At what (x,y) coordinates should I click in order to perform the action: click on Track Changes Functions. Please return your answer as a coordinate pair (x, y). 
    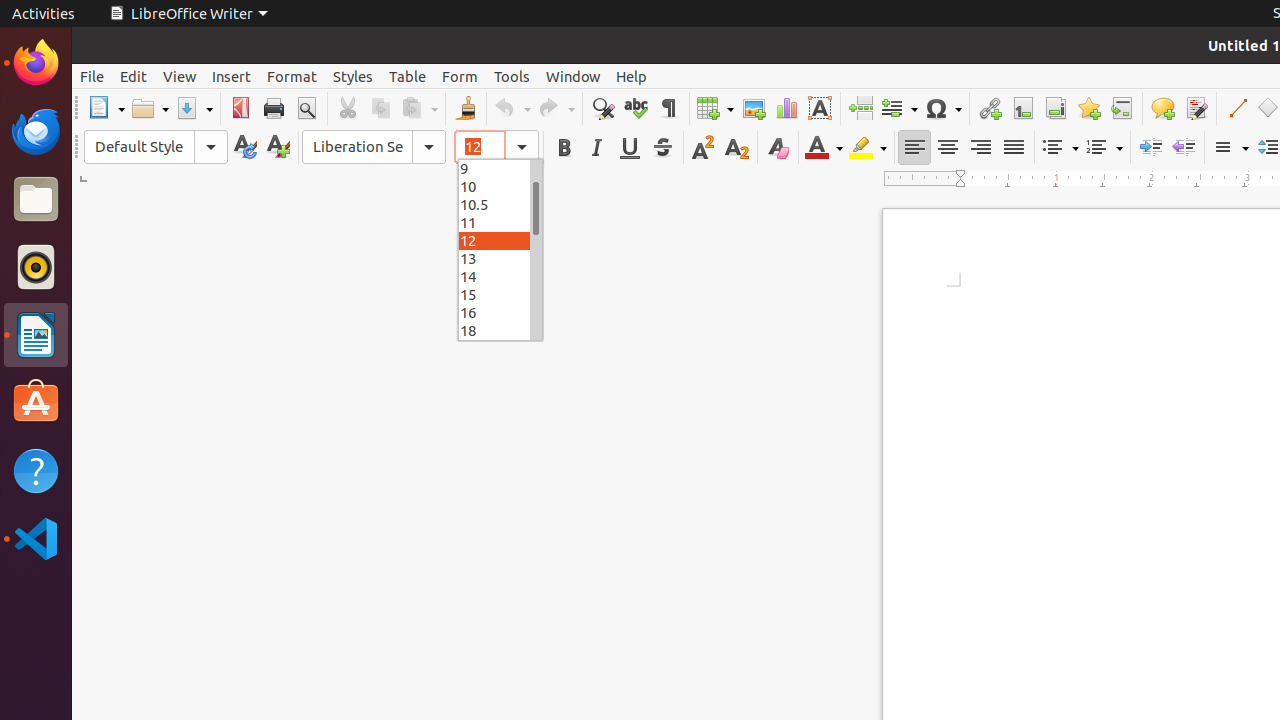
    Looking at the image, I should click on (1196, 108).